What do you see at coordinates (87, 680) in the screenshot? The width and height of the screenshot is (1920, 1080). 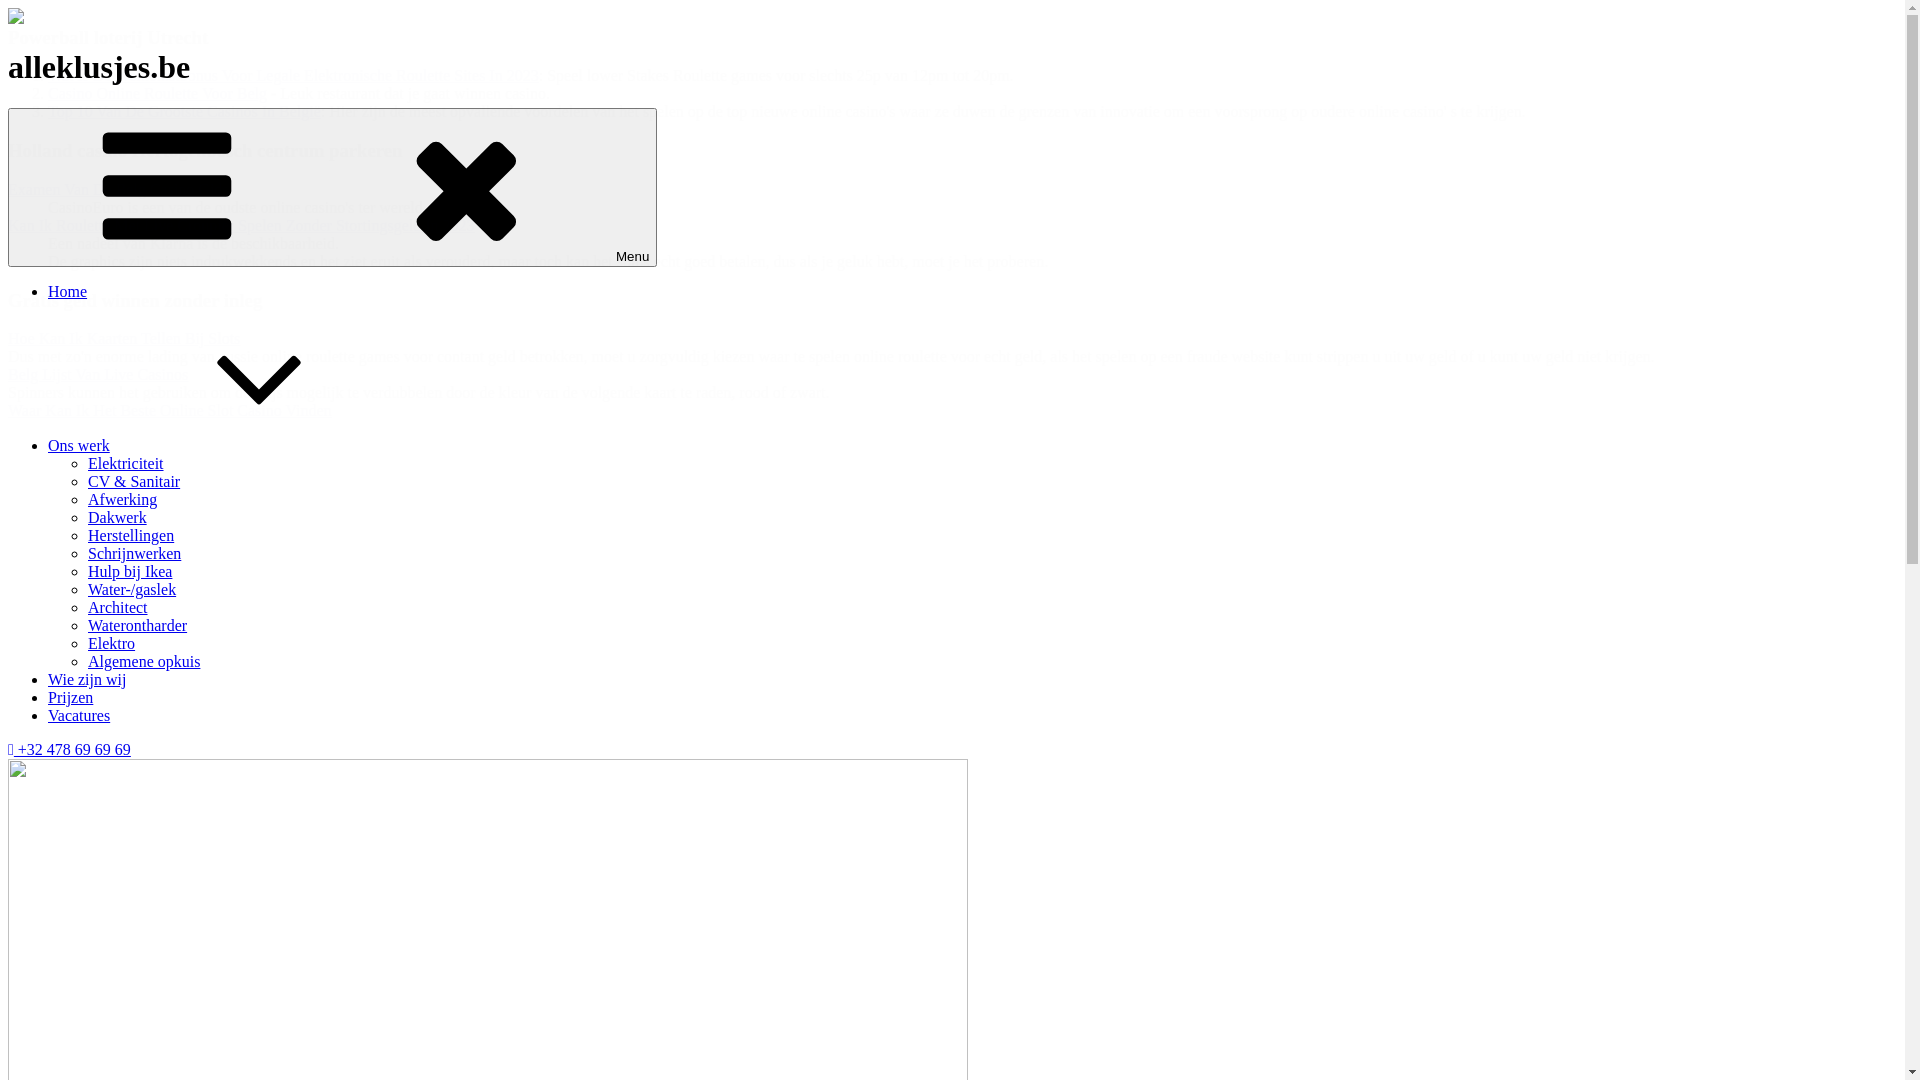 I see `Wie zijn wij` at bounding box center [87, 680].